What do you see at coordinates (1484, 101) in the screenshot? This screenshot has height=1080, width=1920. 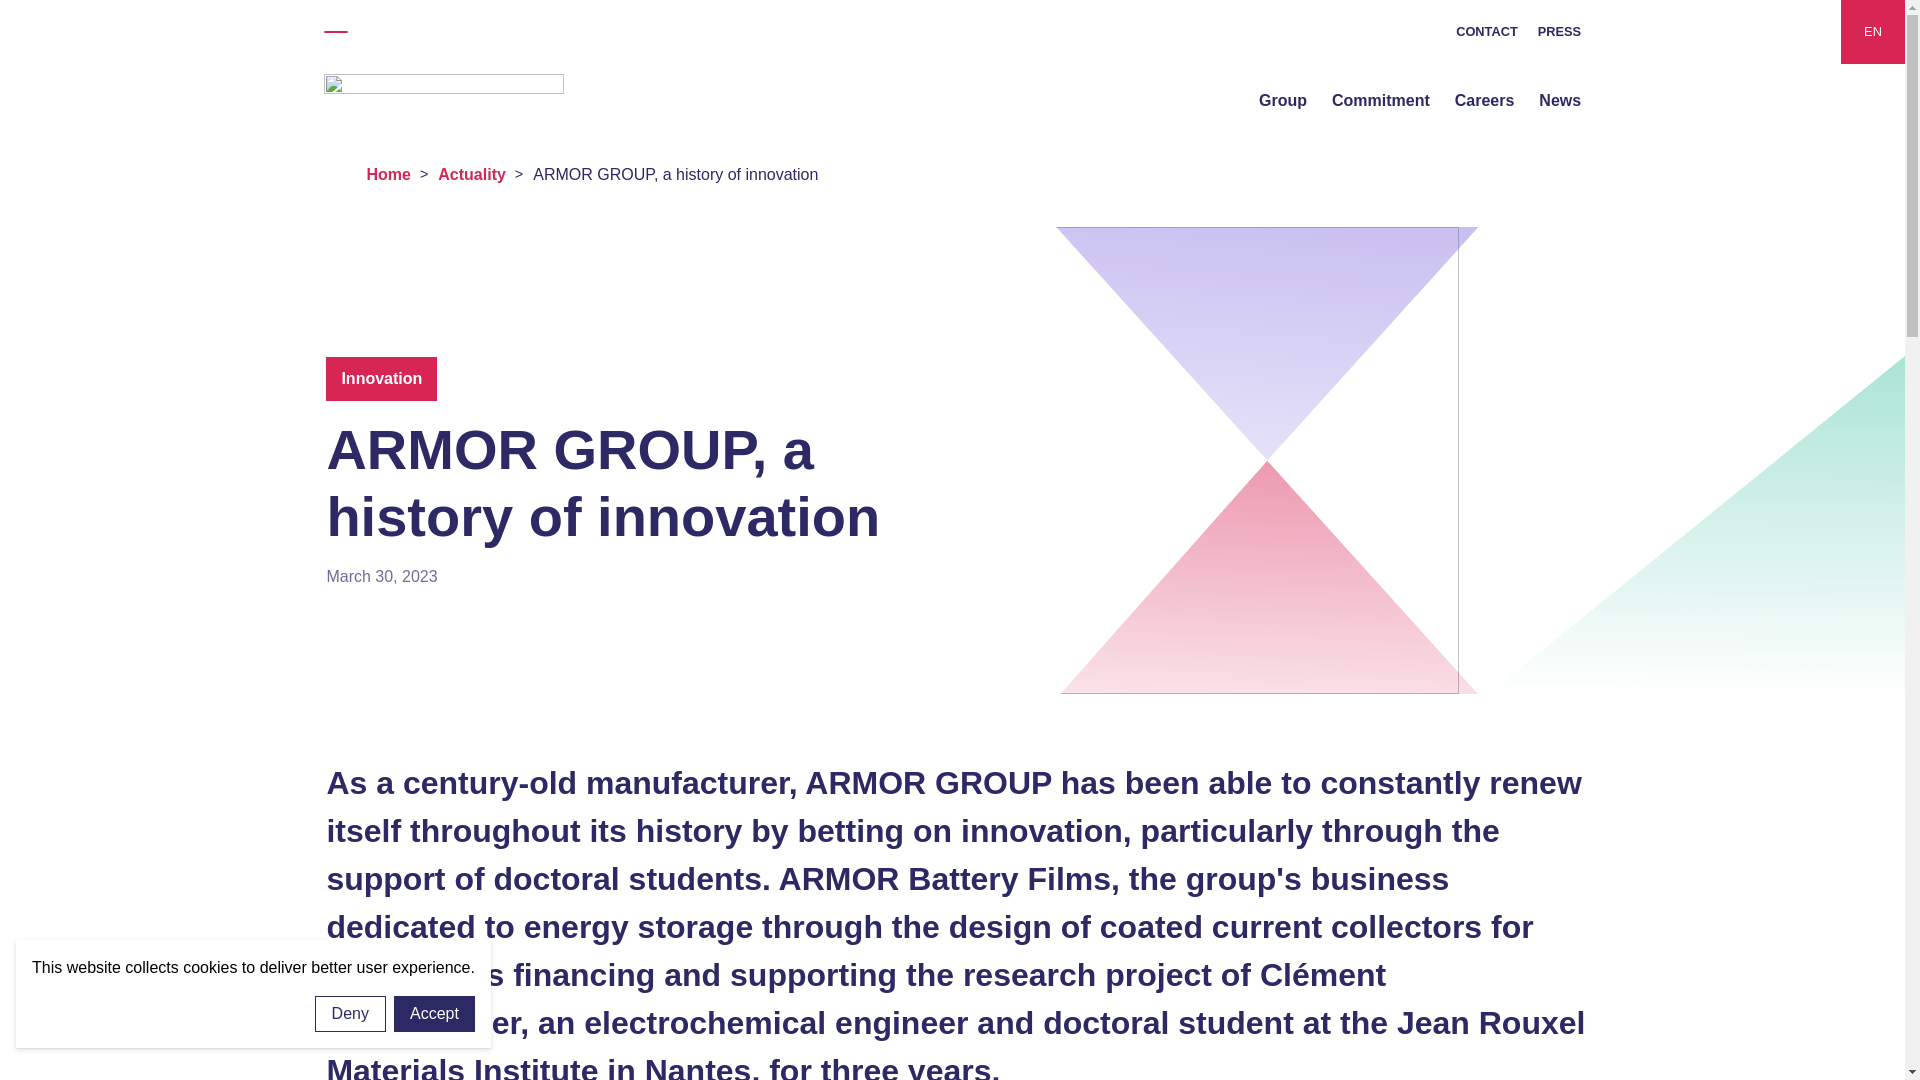 I see `Careers` at bounding box center [1484, 101].